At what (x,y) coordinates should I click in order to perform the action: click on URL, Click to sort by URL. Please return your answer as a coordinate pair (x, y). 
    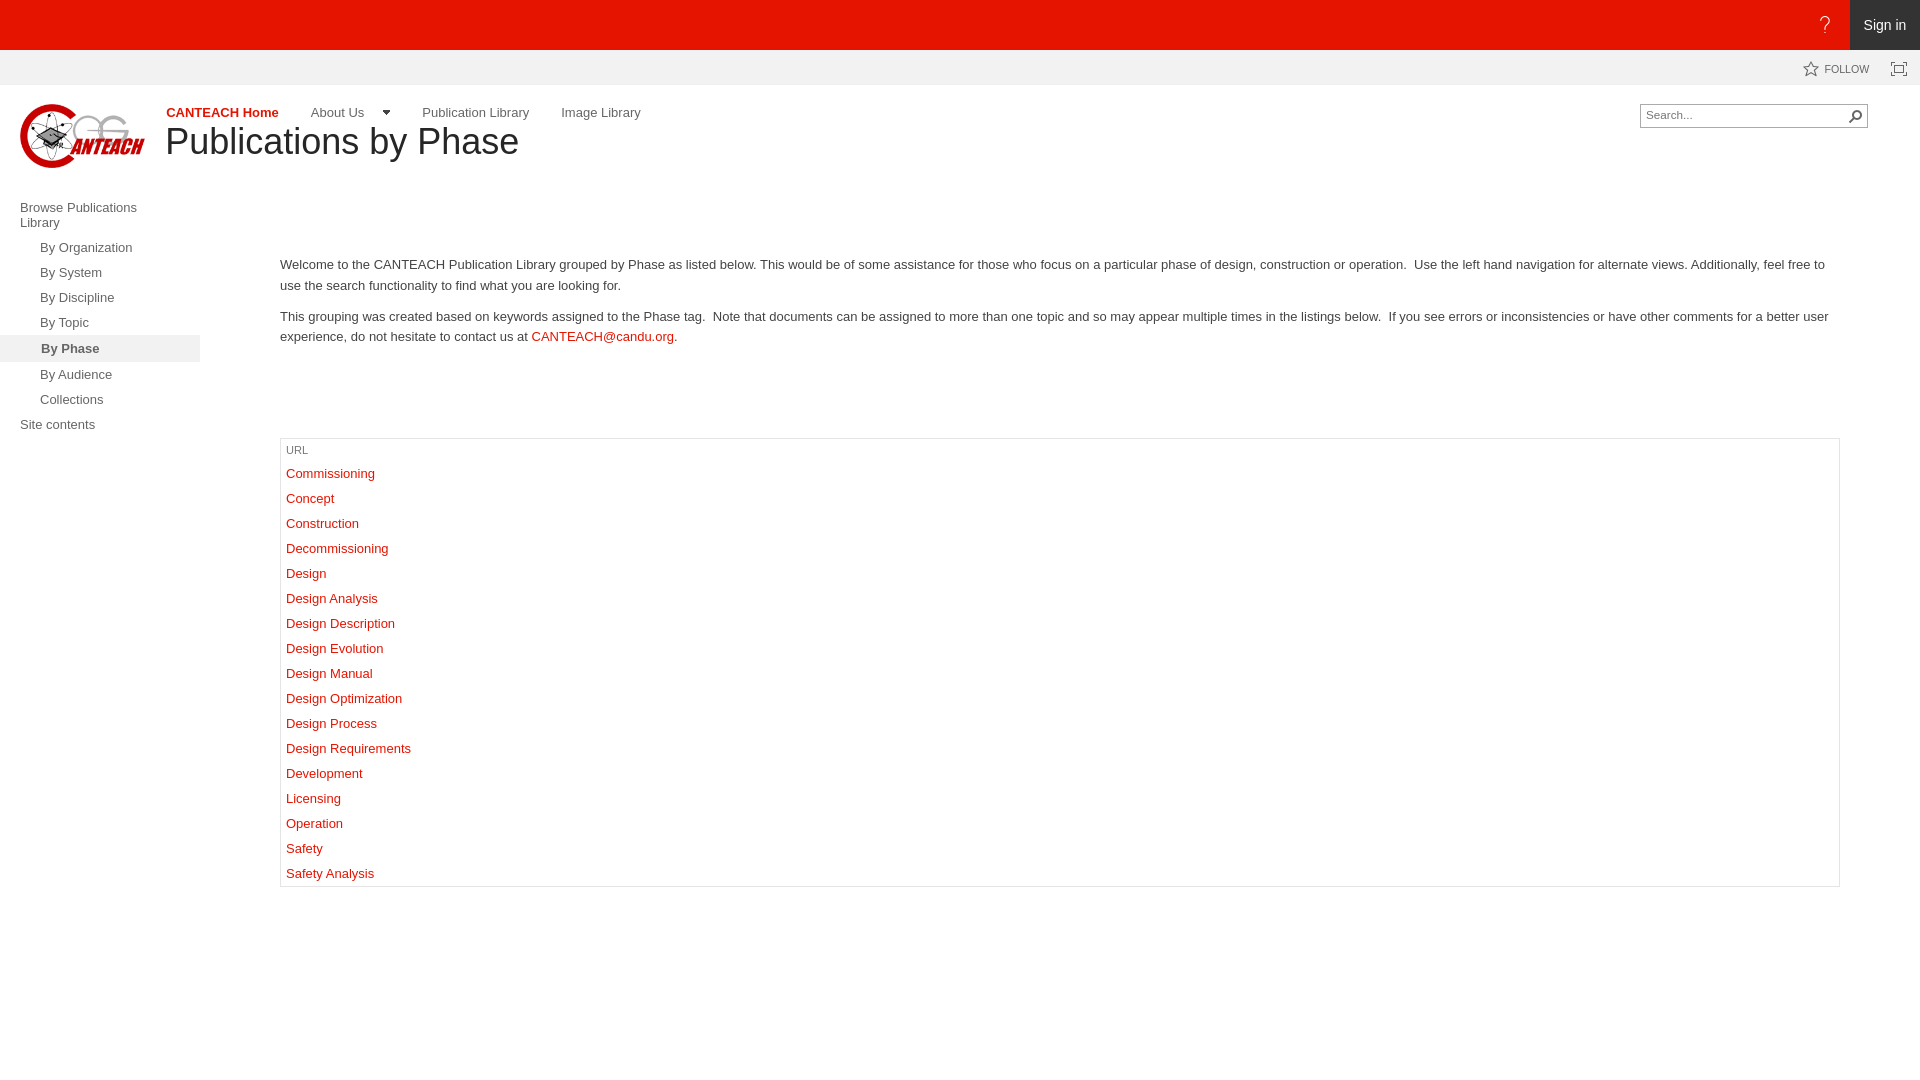
    Looking at the image, I should click on (296, 449).